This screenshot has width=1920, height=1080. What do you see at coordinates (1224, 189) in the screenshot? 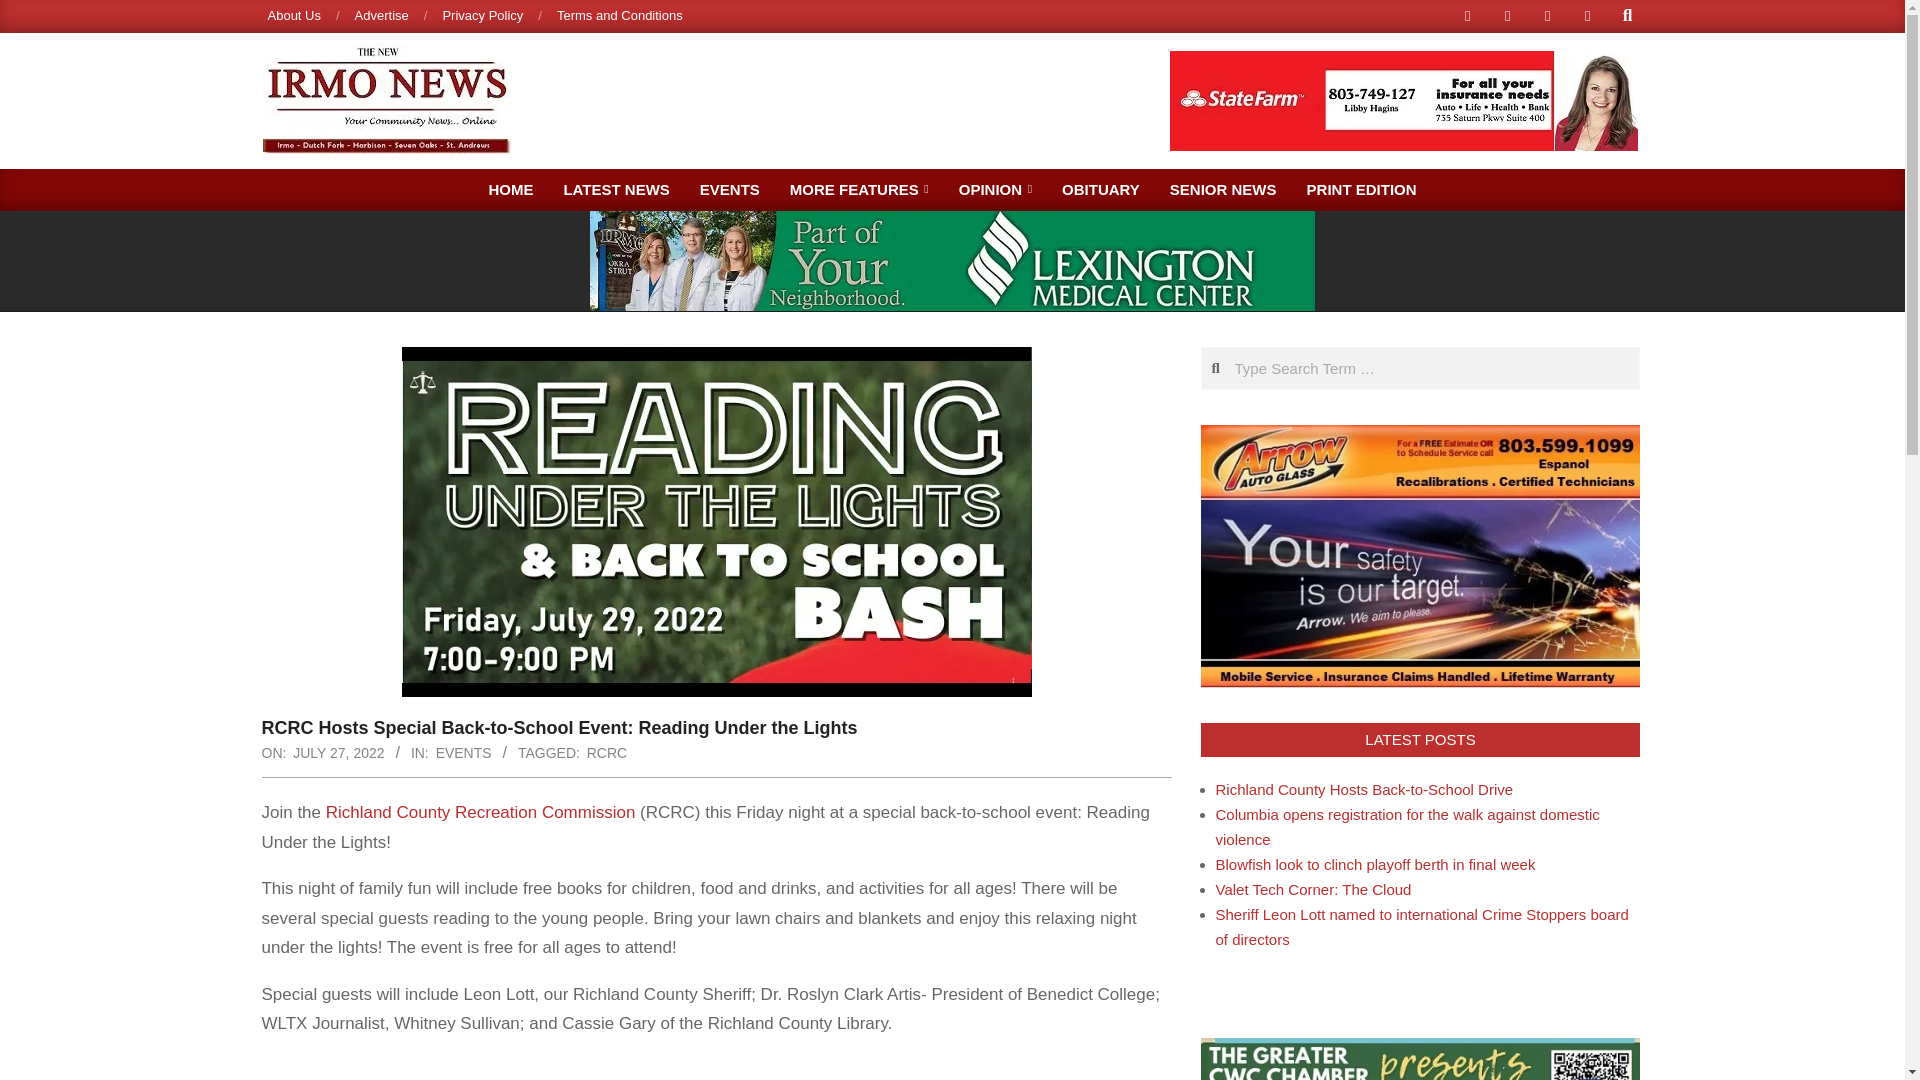
I see `SENIOR NEWS` at bounding box center [1224, 189].